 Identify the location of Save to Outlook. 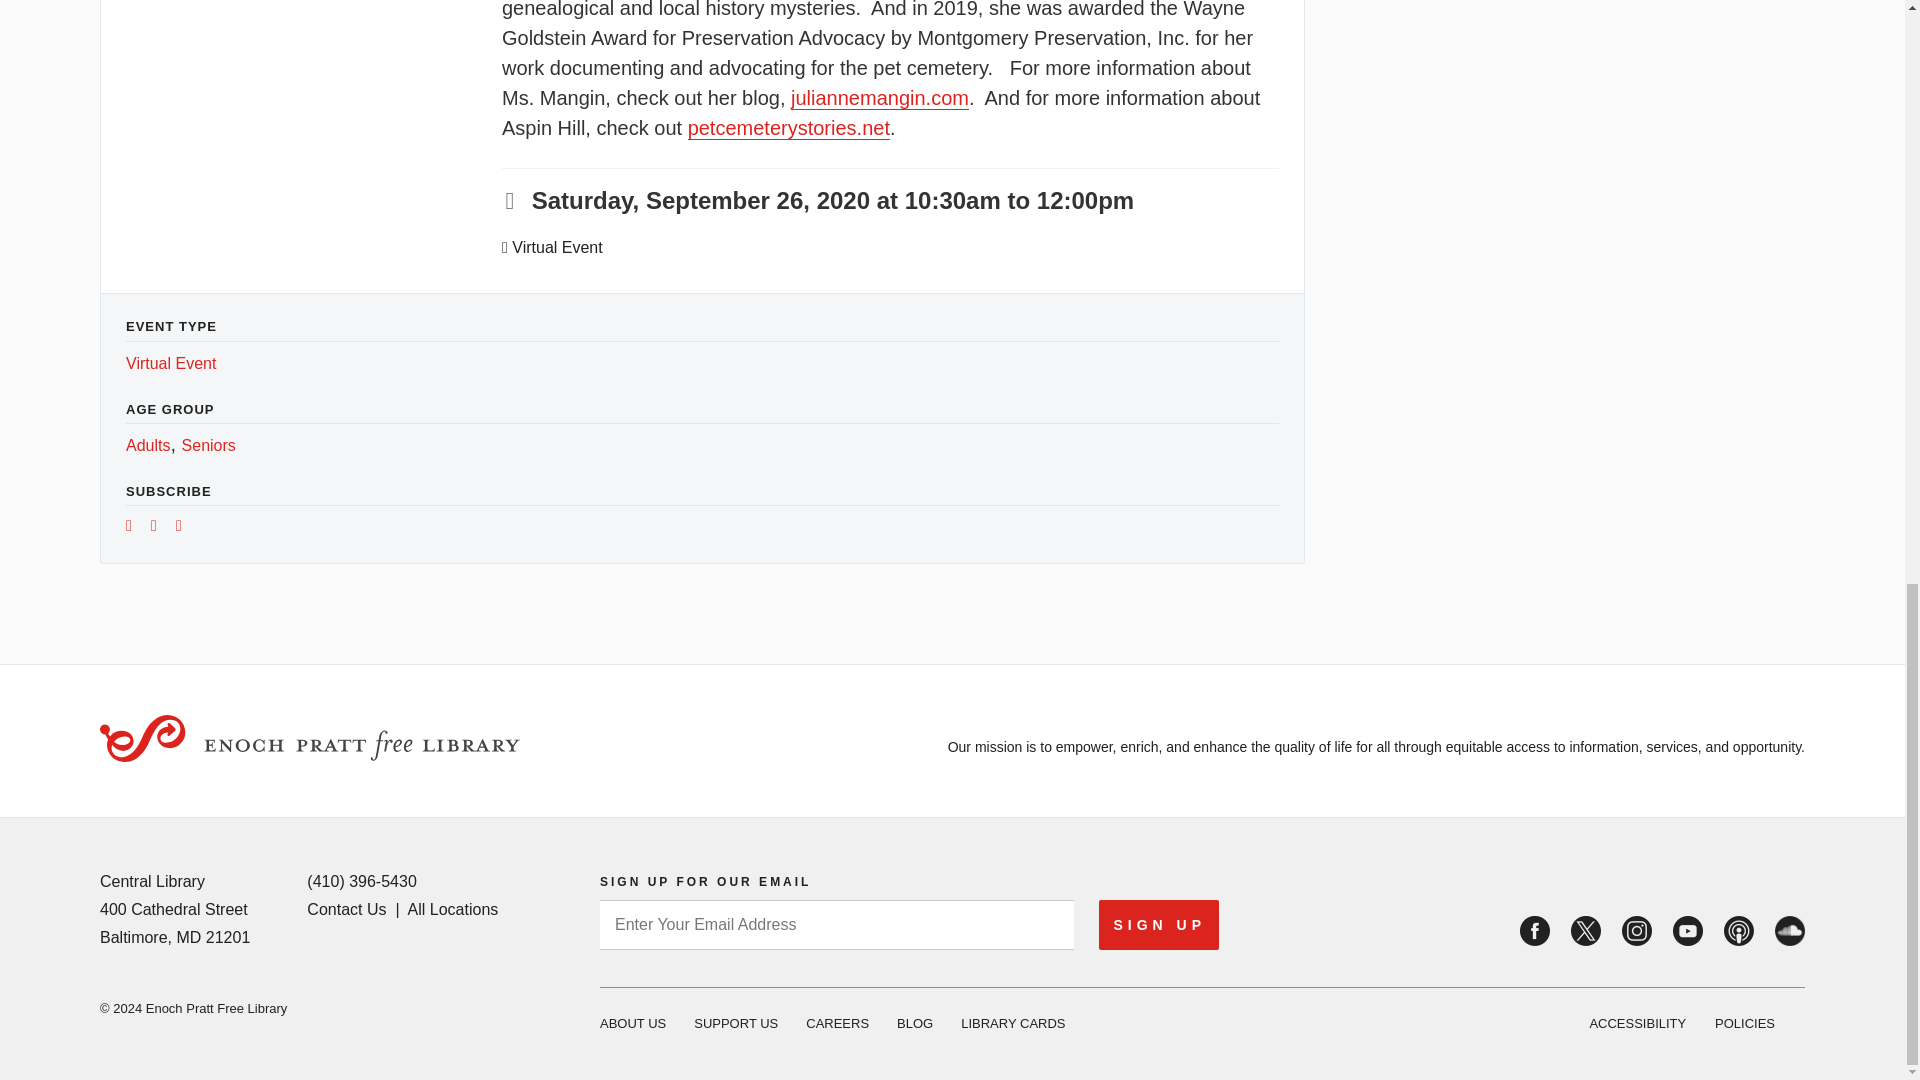
(186, 528).